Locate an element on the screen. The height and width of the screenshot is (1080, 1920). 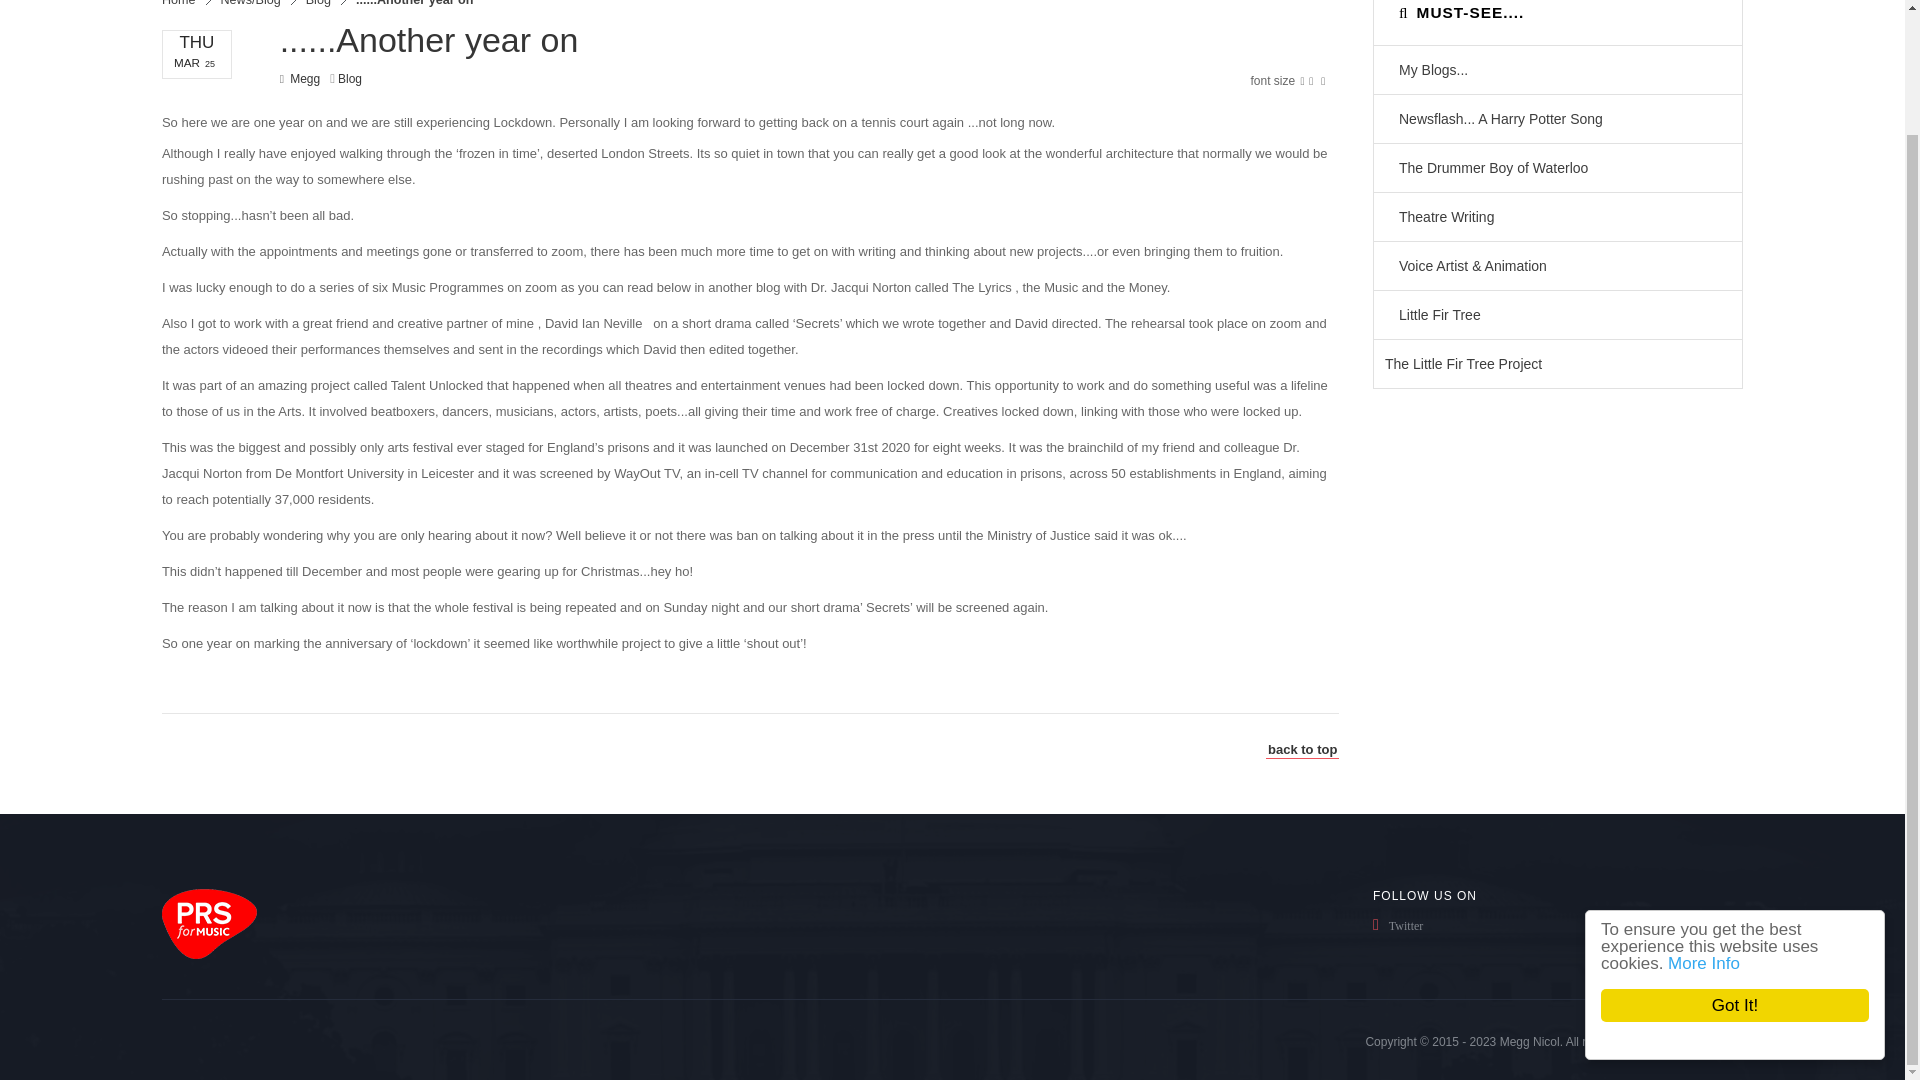
My Blogs... is located at coordinates (1558, 70).